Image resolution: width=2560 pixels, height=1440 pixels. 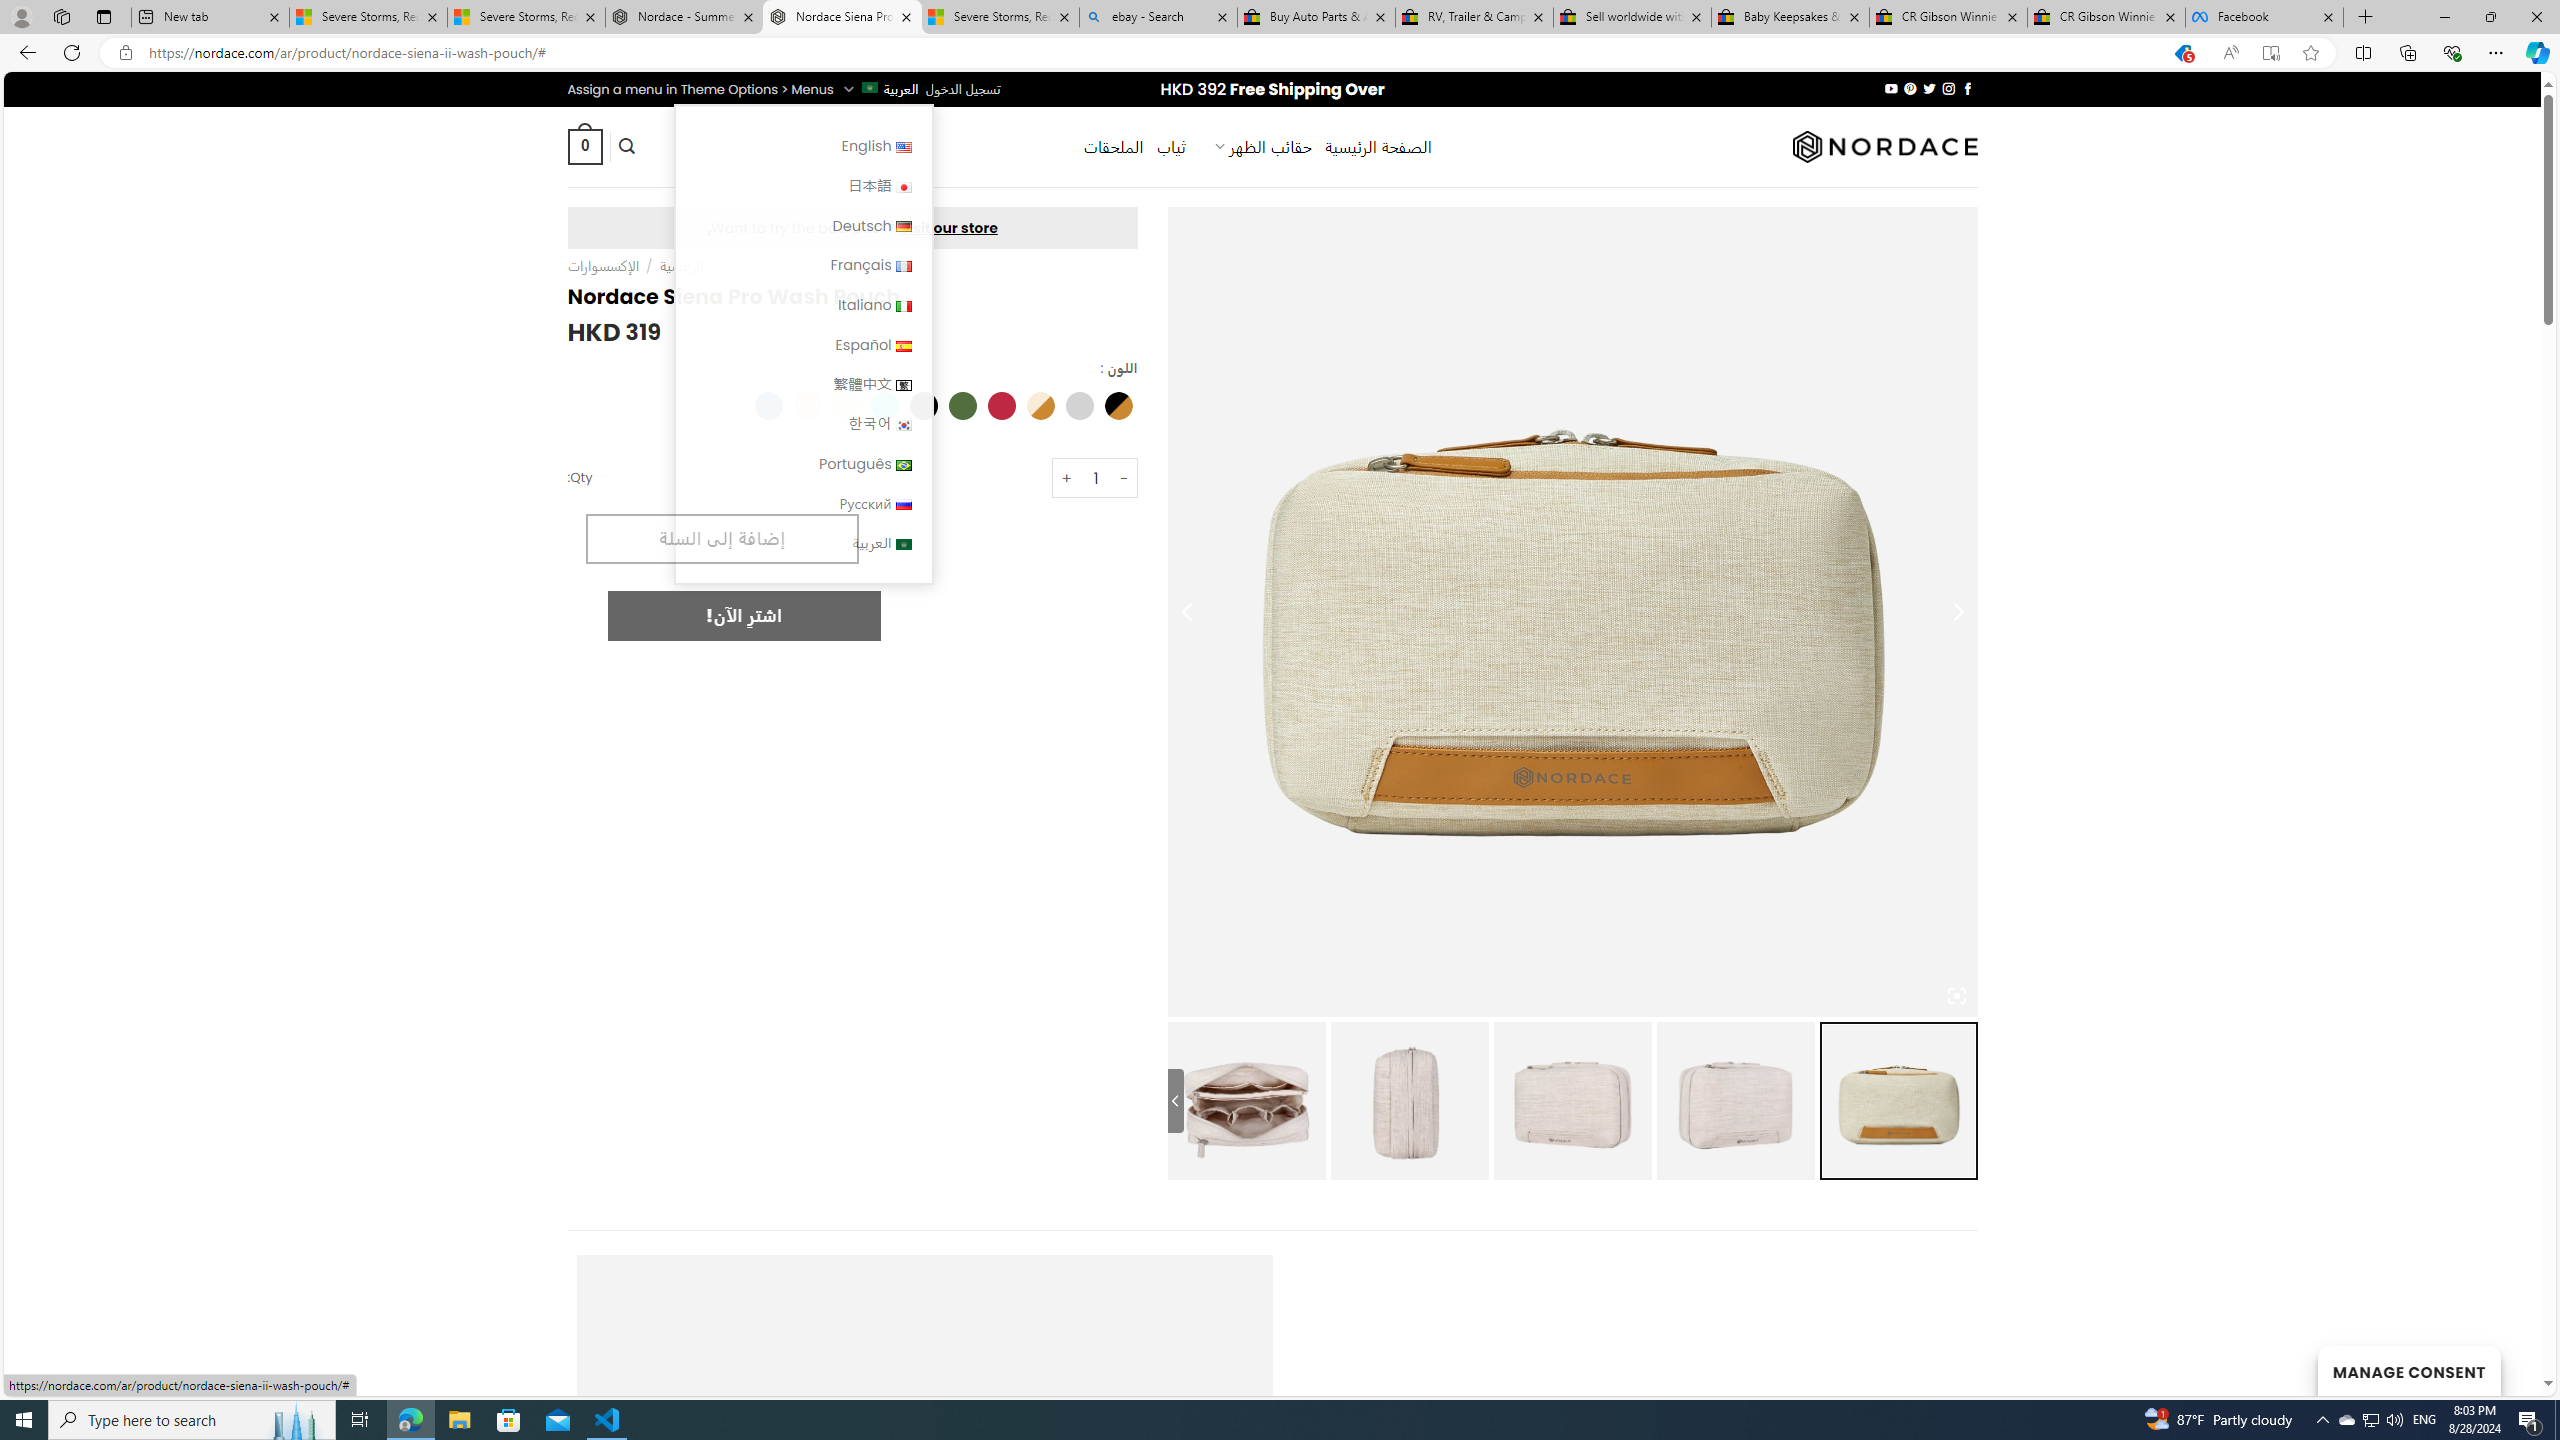 I want to click on RV, Trailer & Camper Steps & Ladders for sale | eBay, so click(x=1474, y=17).